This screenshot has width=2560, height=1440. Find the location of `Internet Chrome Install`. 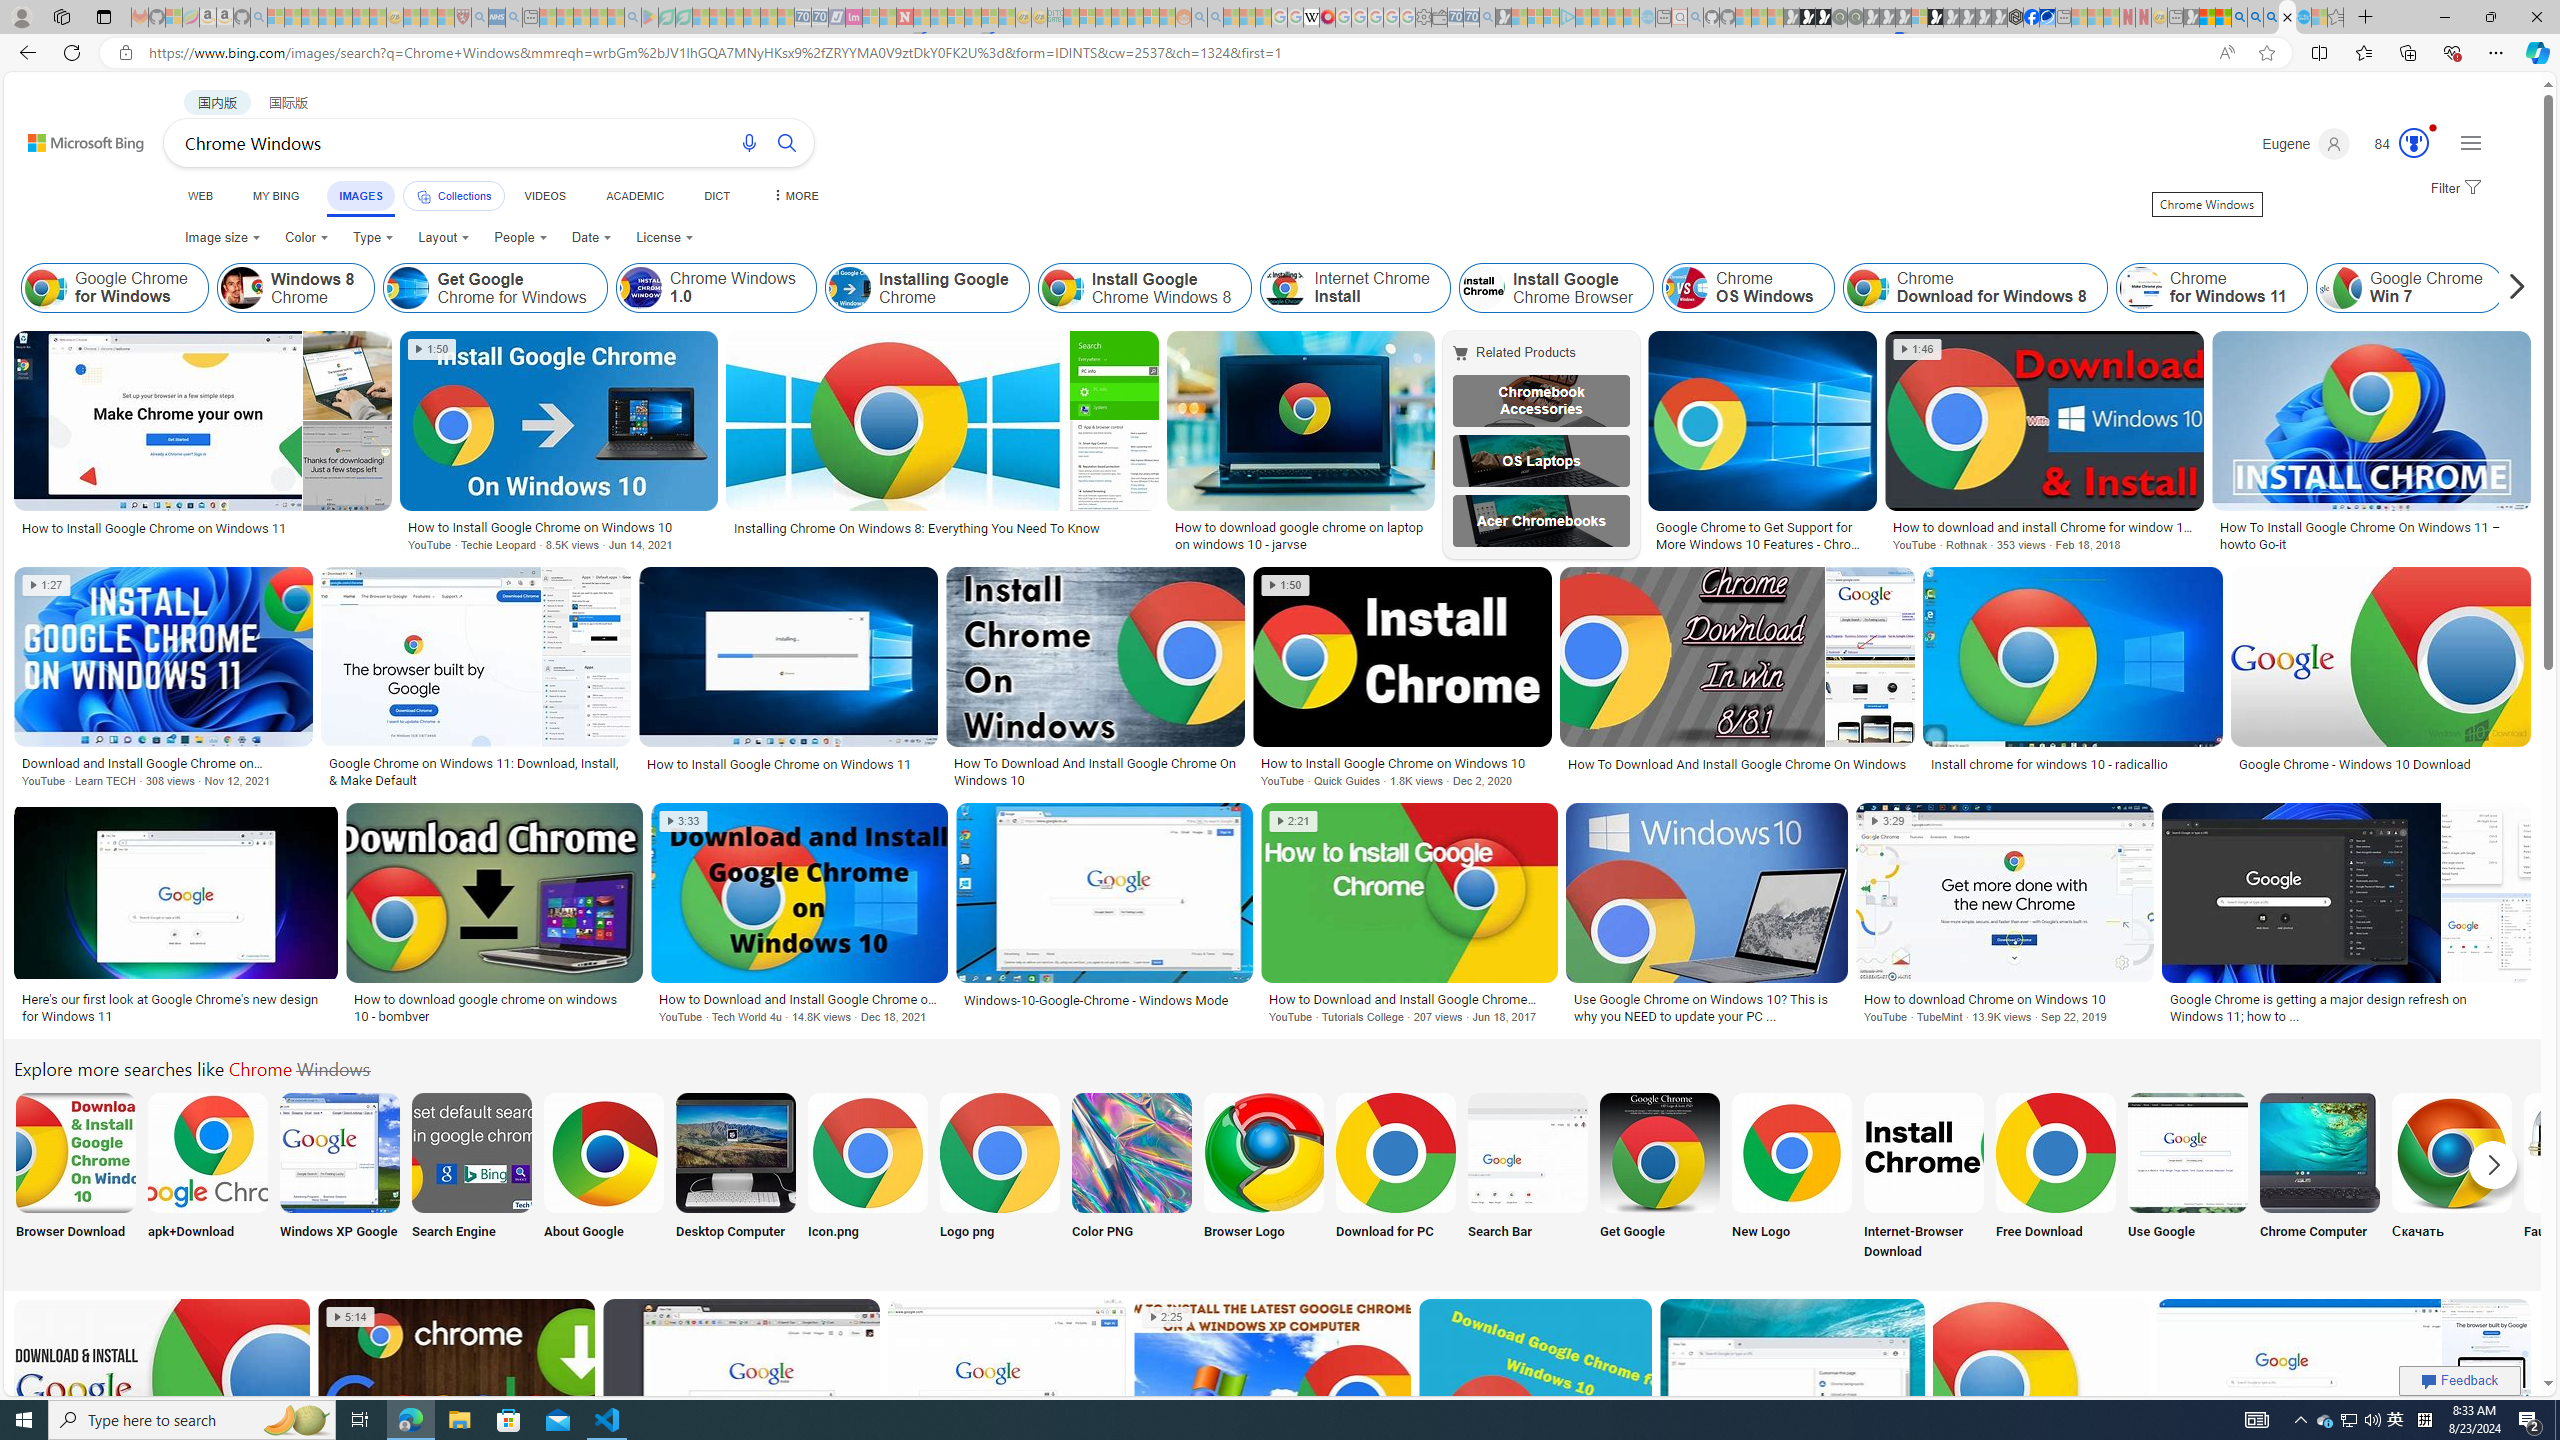

Internet Chrome Install is located at coordinates (1286, 288).